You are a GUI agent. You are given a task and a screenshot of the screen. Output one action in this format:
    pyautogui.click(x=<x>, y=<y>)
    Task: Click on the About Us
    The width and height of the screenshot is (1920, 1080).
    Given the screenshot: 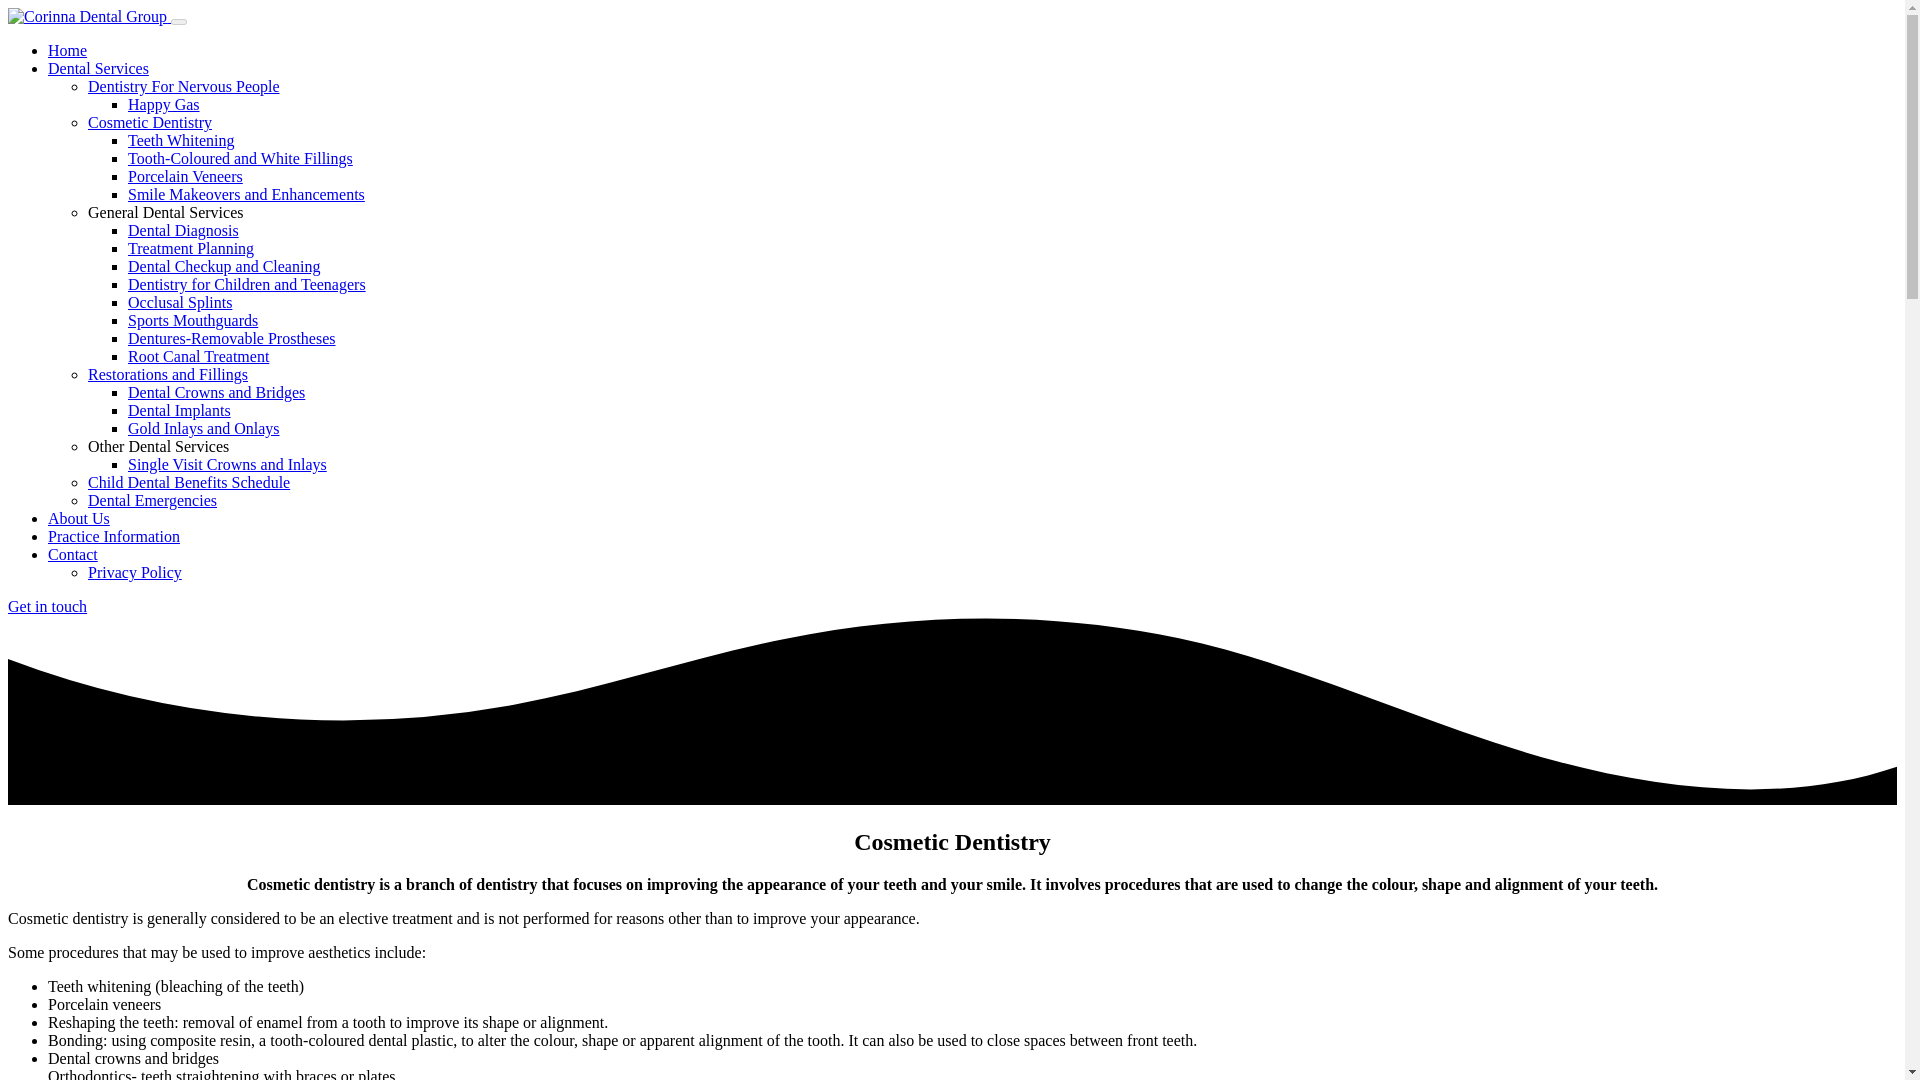 What is the action you would take?
    pyautogui.click(x=78, y=518)
    